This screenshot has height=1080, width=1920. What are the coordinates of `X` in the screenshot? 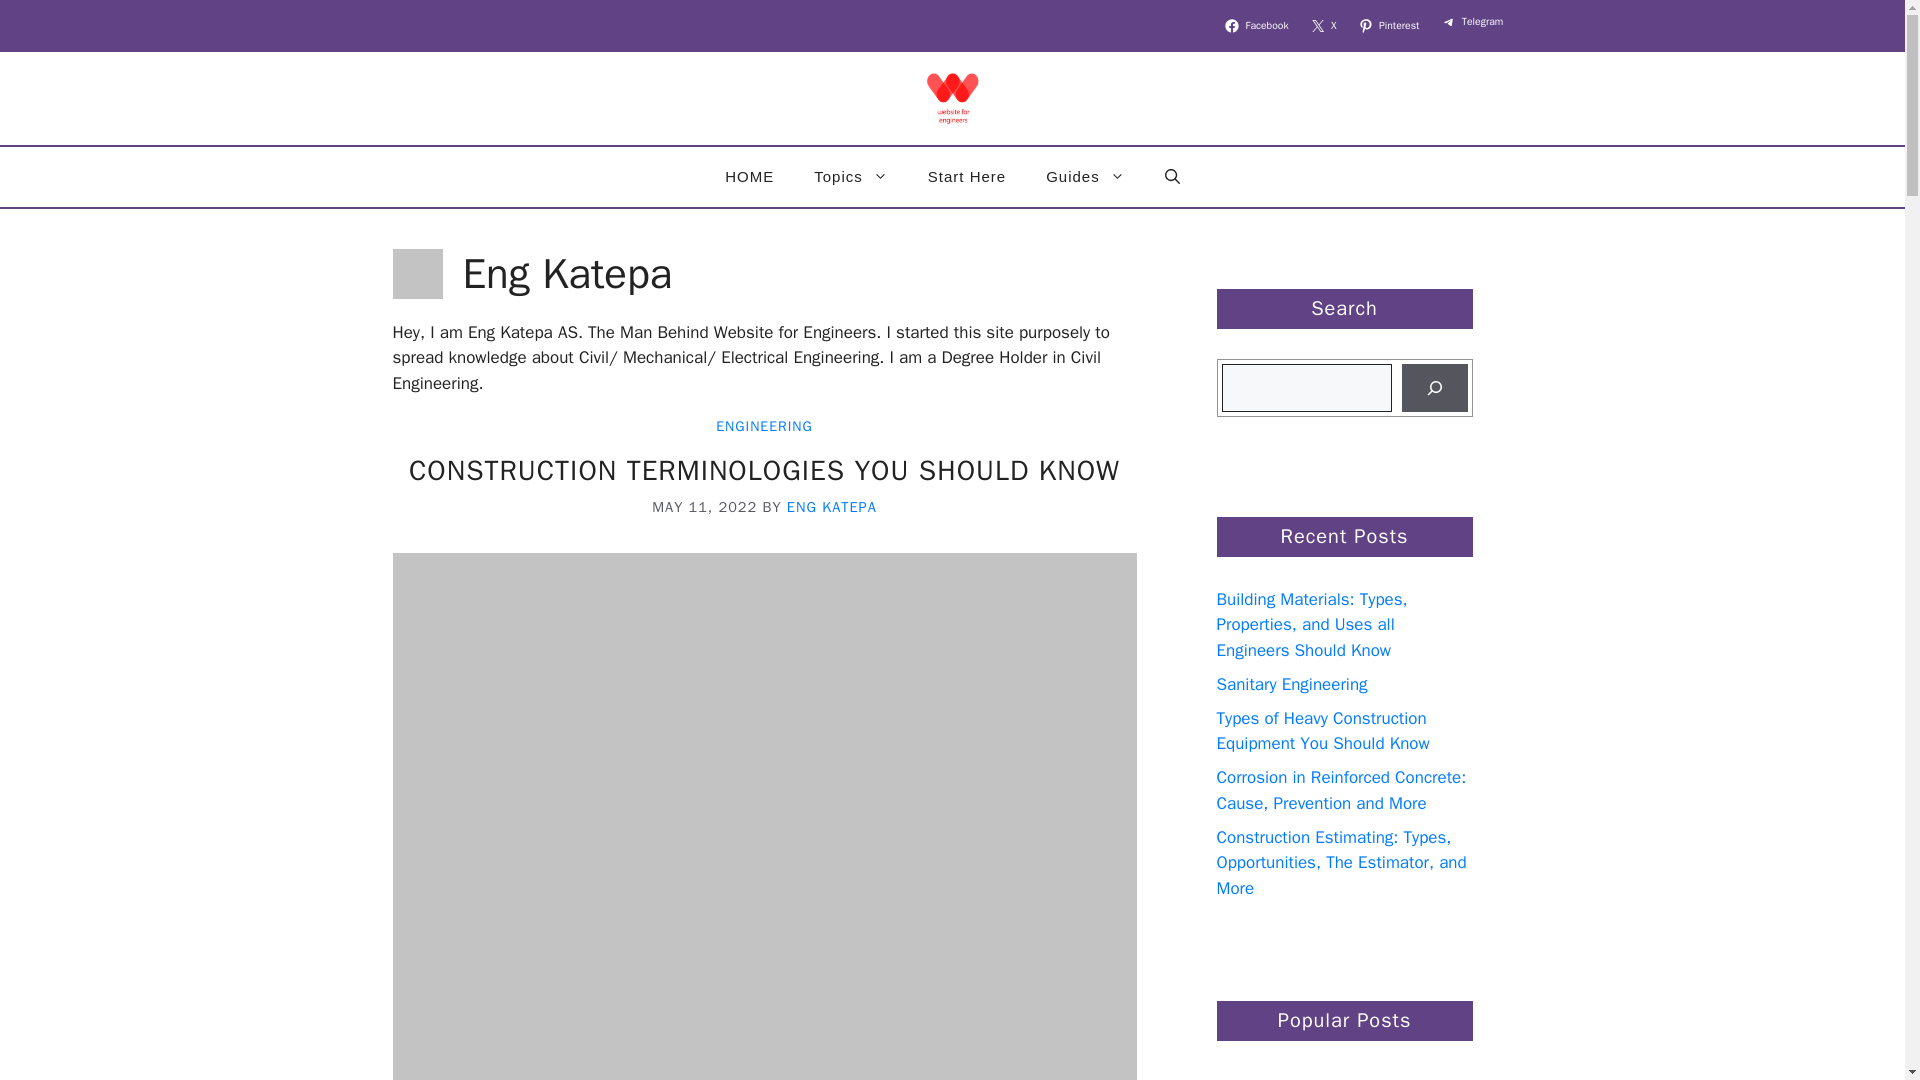 It's located at (1325, 26).